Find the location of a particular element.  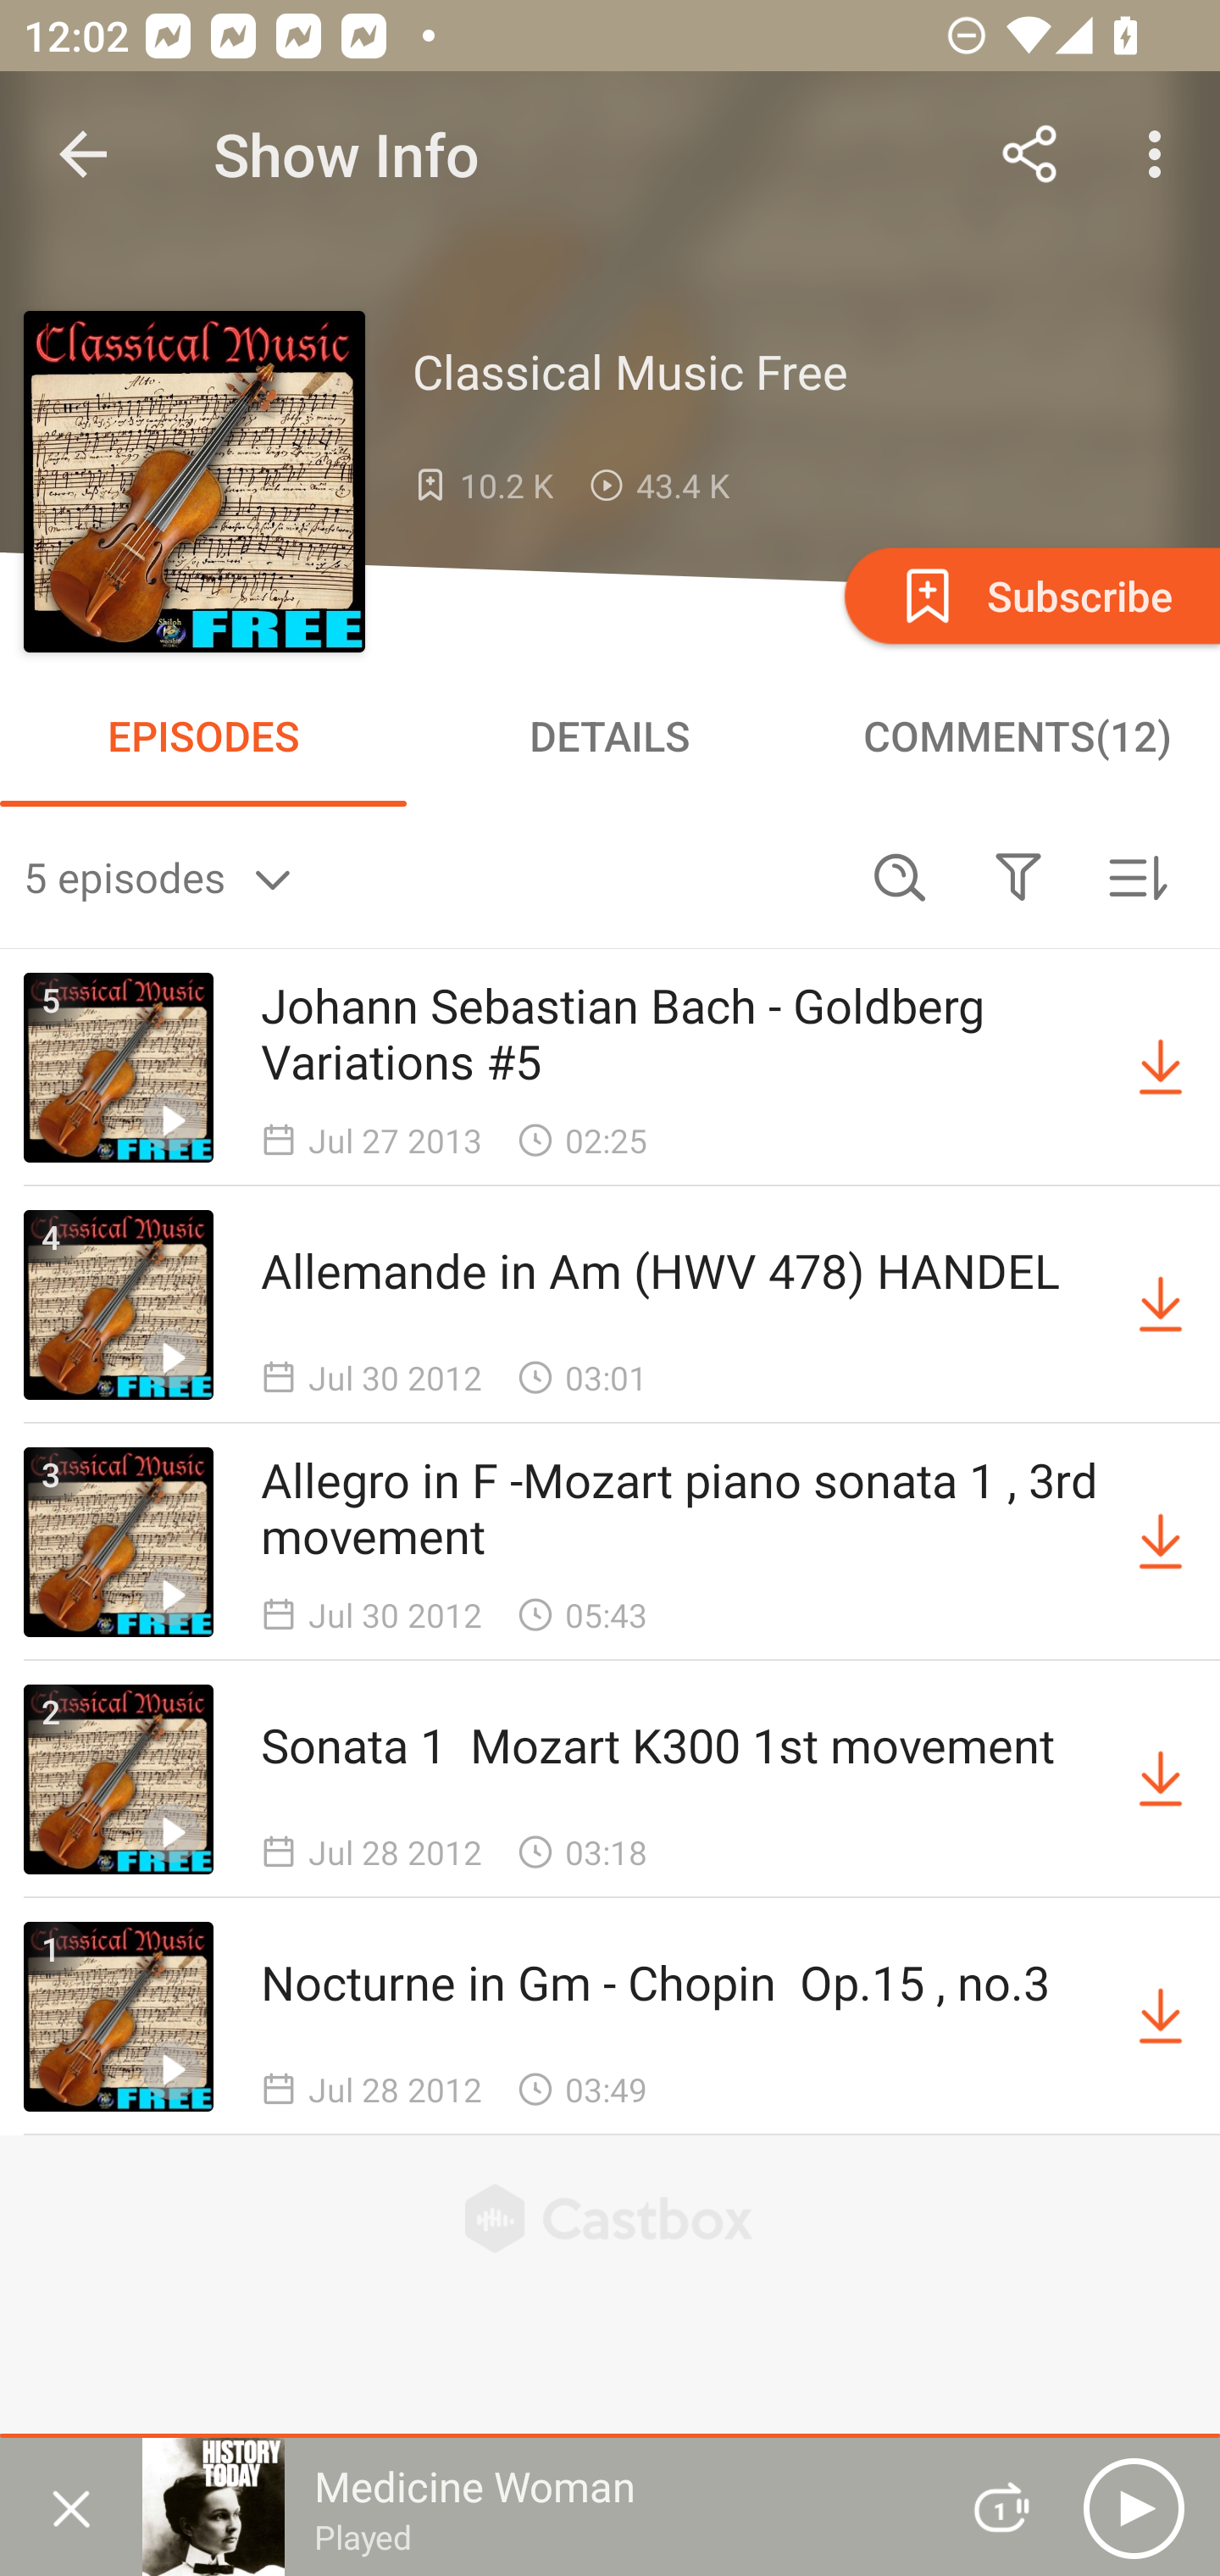

 is located at coordinates (1018, 876).